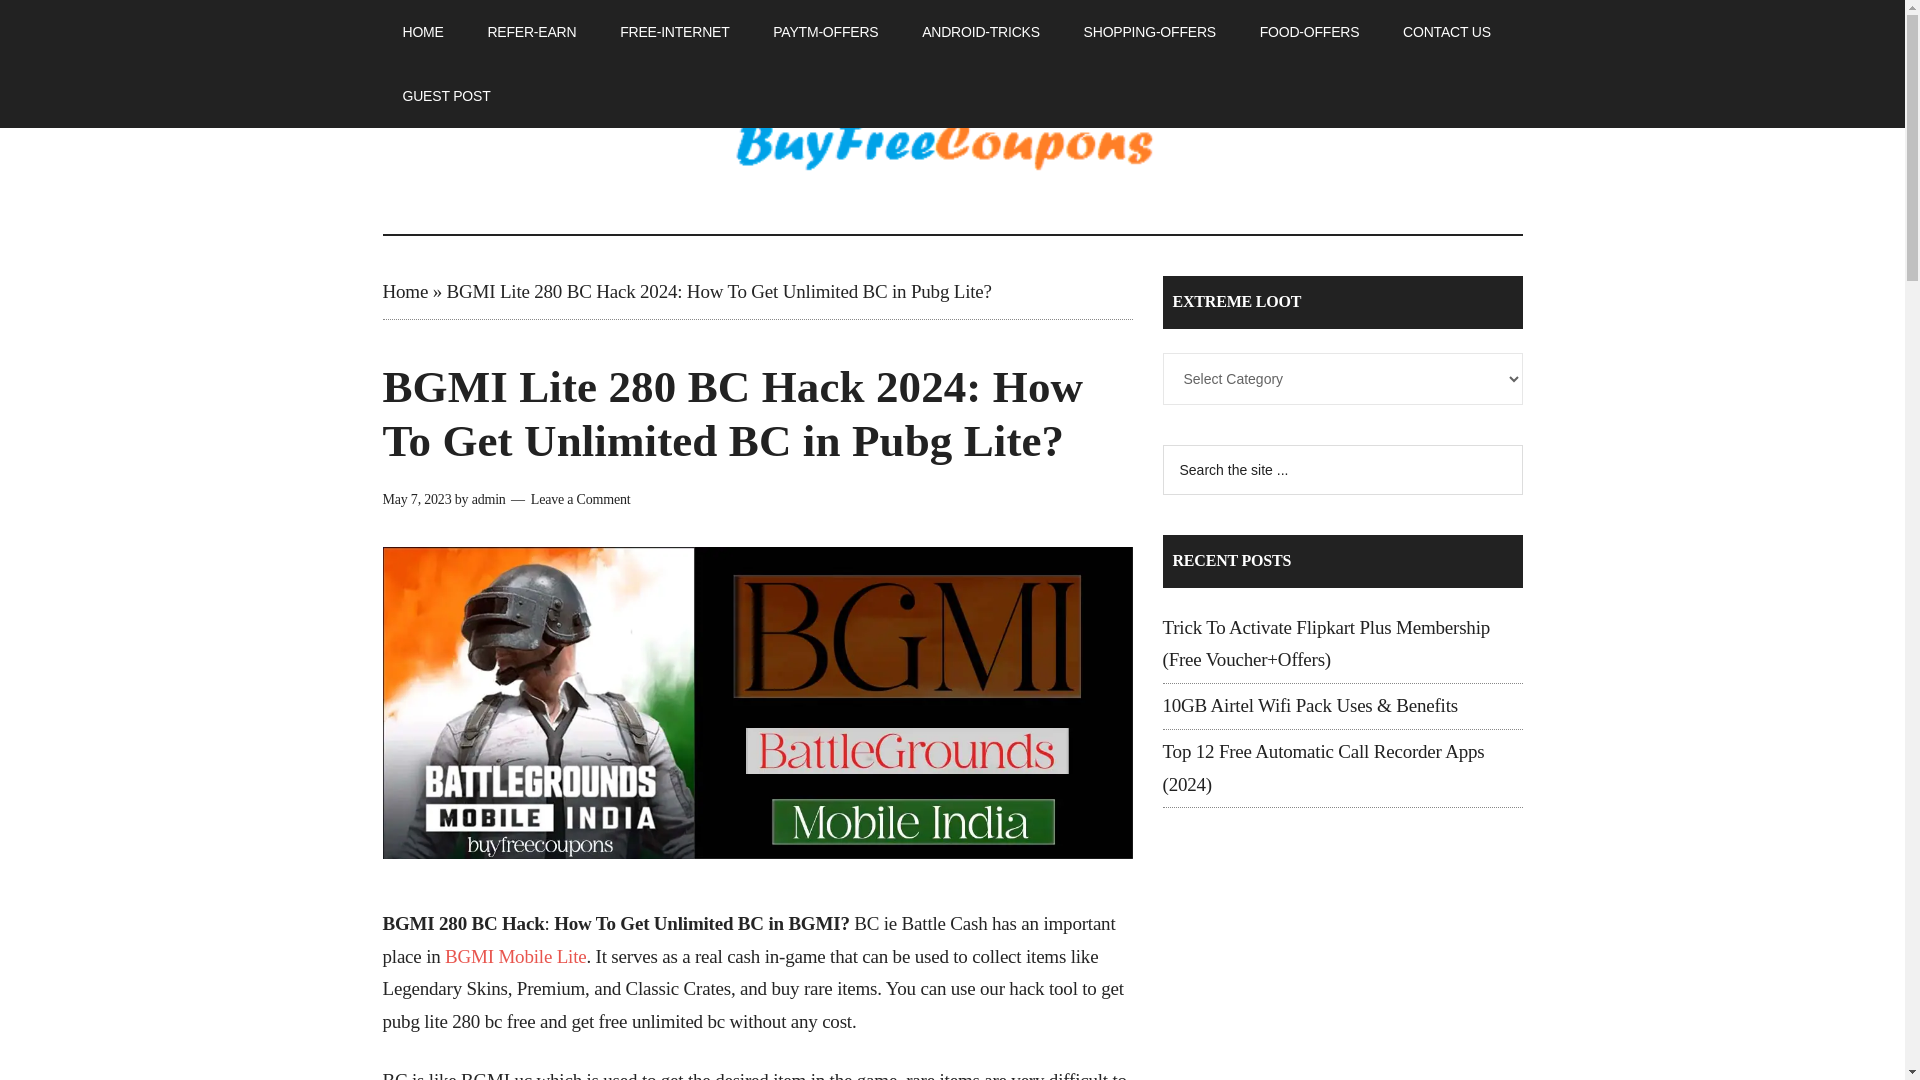  Describe the element at coordinates (1310, 32) in the screenshot. I see `FOOD-OFFERS` at that location.